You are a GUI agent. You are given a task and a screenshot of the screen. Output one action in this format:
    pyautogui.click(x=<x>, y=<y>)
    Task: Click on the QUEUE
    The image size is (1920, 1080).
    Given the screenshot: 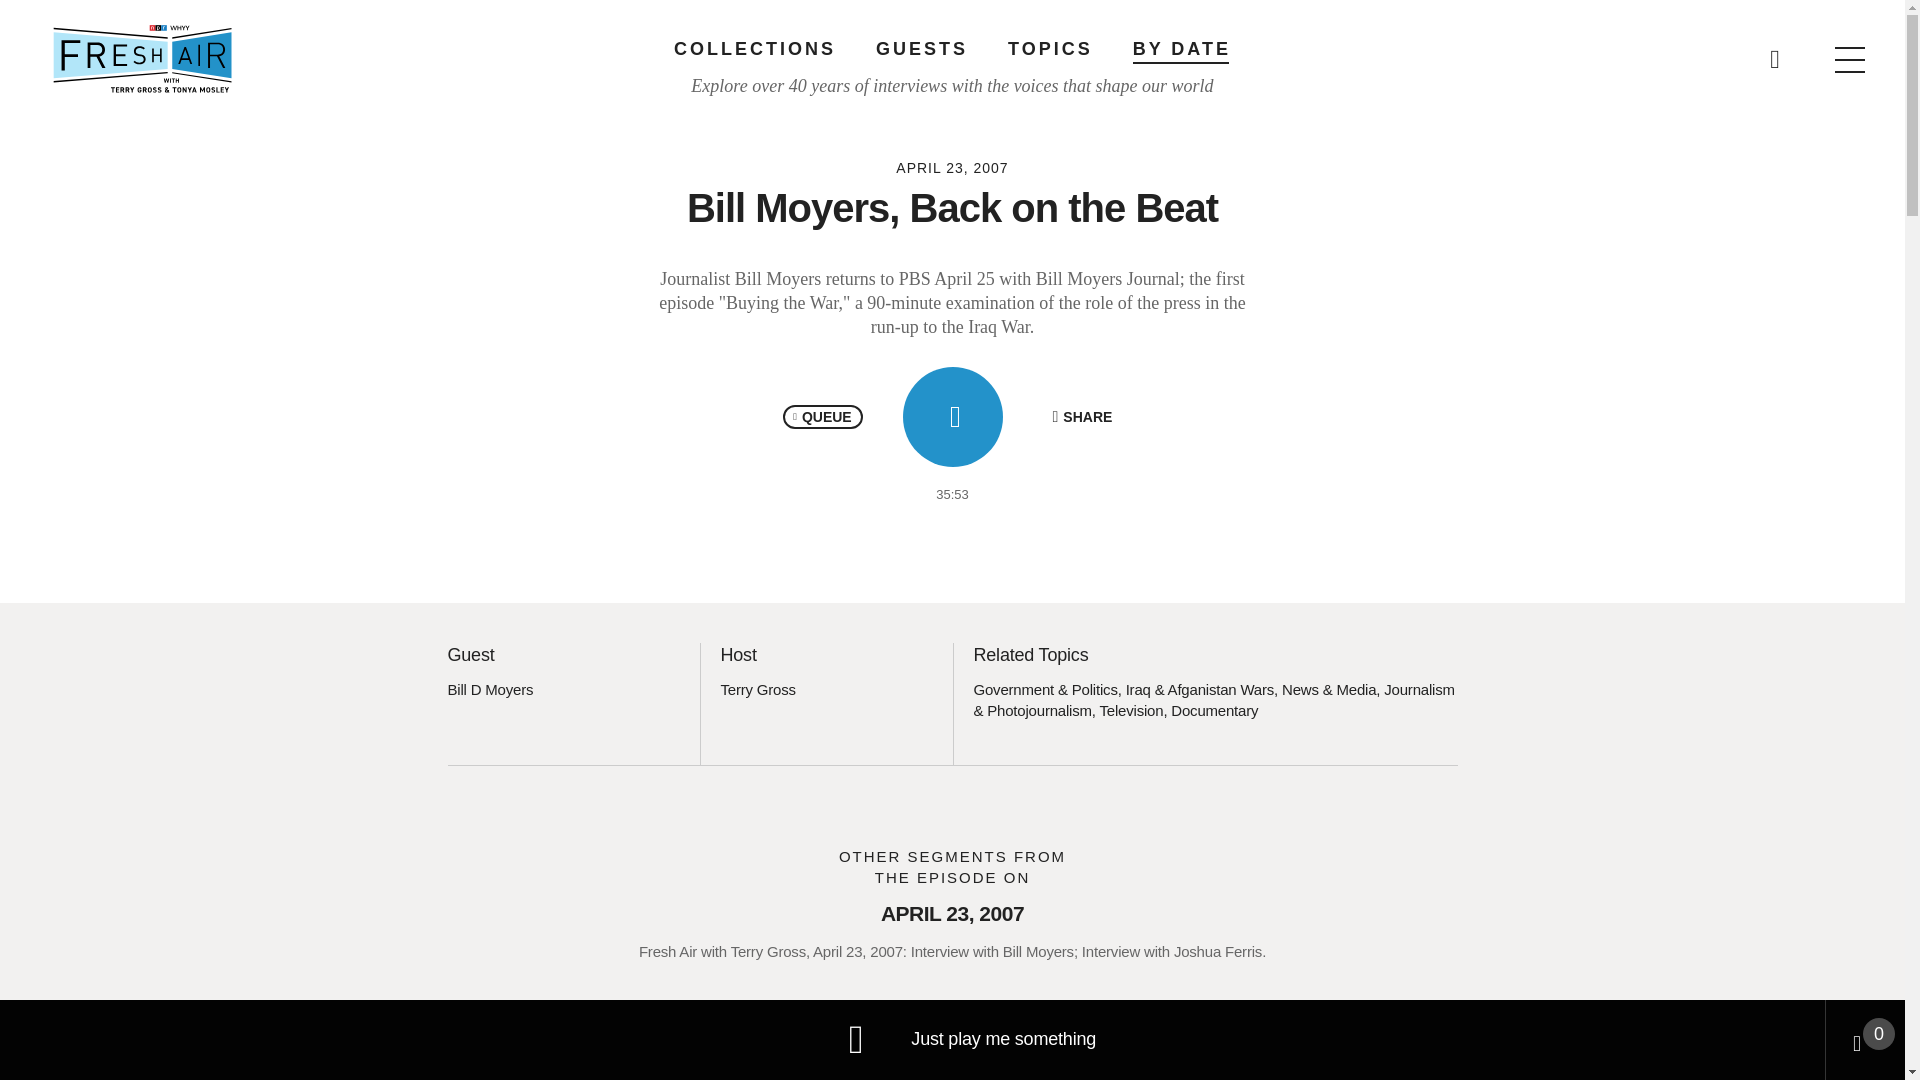 What is the action you would take?
    pyautogui.click(x=822, y=416)
    